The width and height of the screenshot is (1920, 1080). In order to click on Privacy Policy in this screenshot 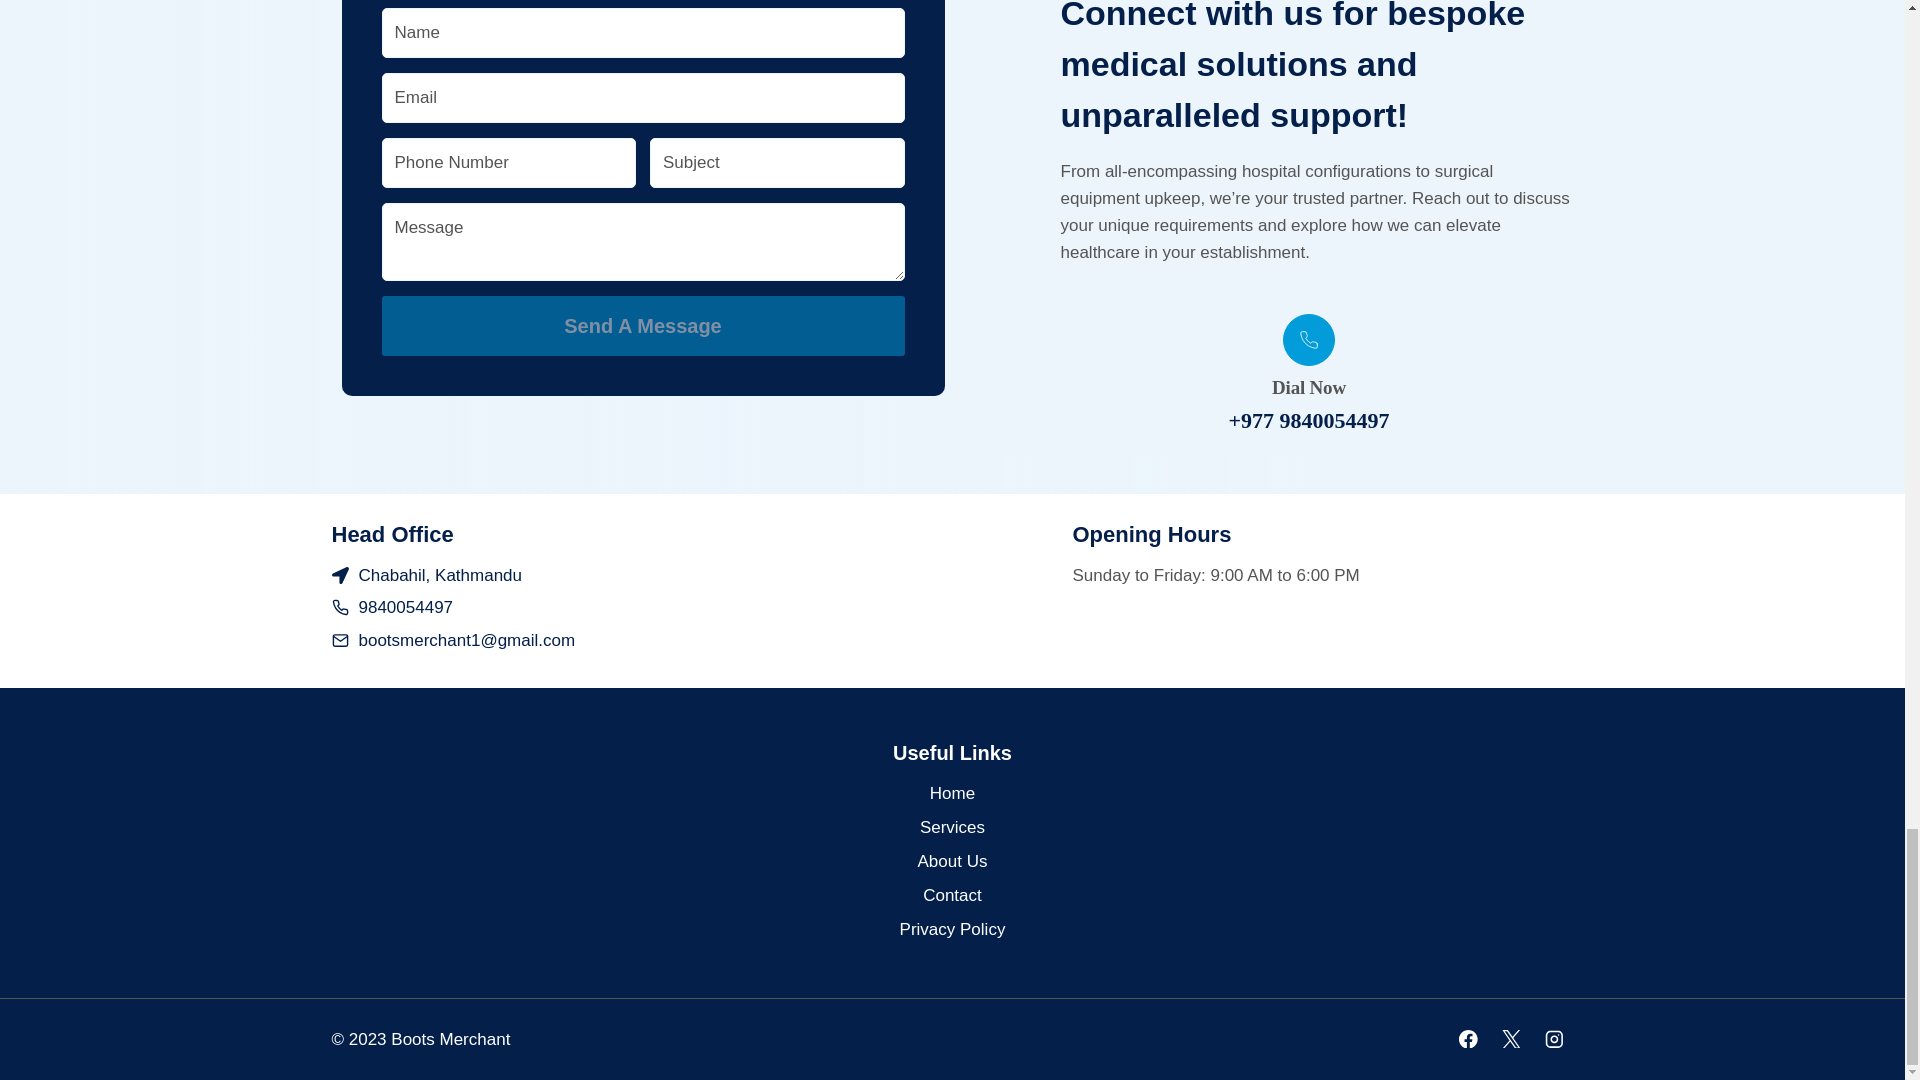, I will do `click(952, 930)`.